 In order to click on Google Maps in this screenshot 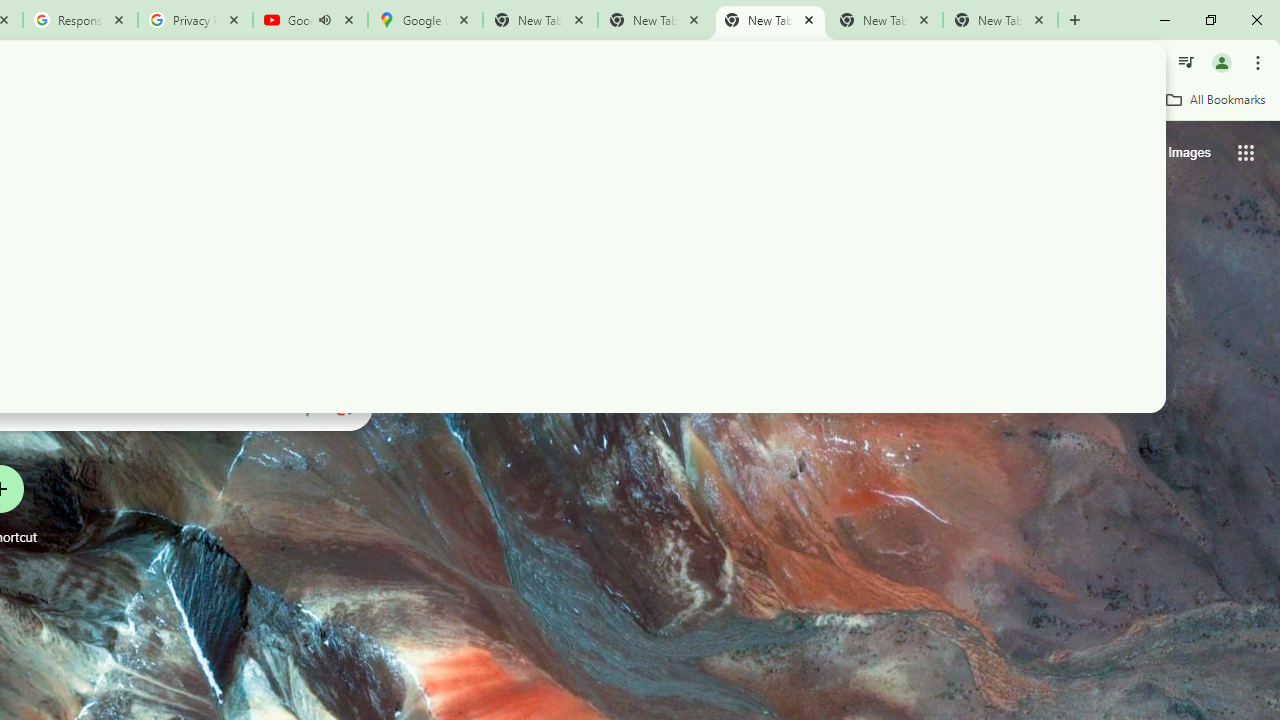, I will do `click(424, 20)`.